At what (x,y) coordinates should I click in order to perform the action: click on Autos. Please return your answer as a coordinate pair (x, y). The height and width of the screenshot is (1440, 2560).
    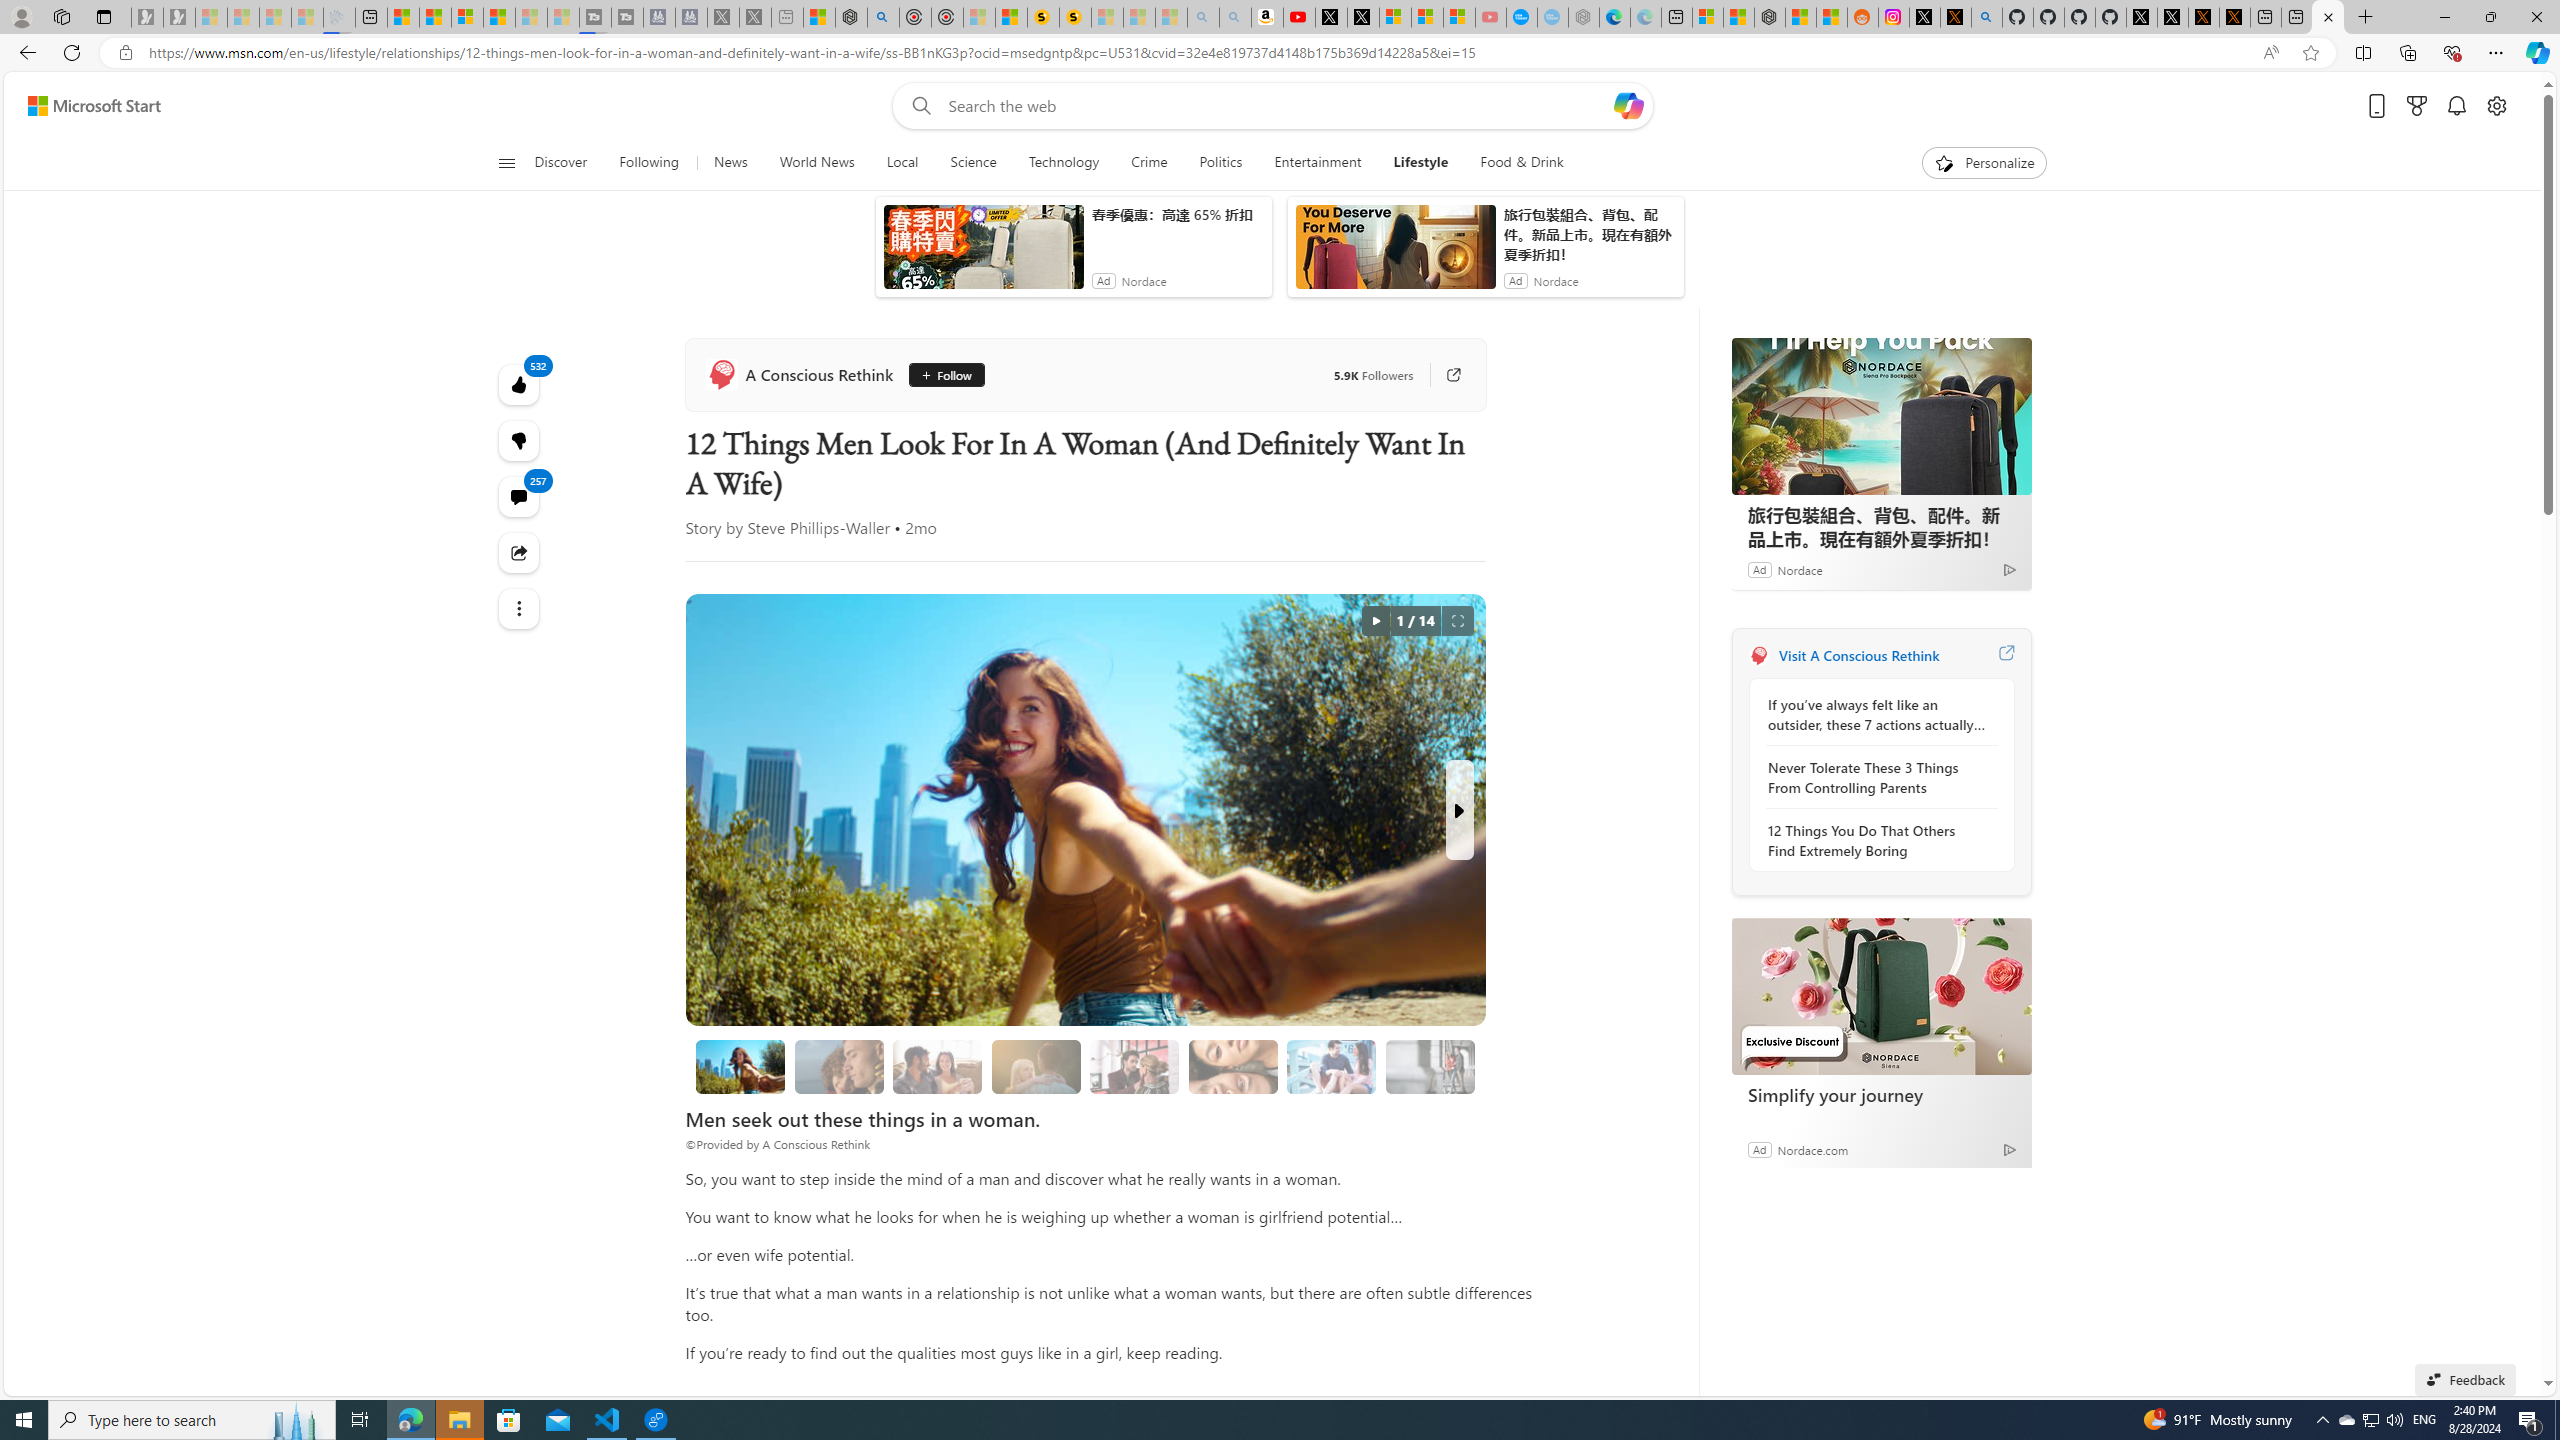
    Looking at the image, I should click on (1498, 265).